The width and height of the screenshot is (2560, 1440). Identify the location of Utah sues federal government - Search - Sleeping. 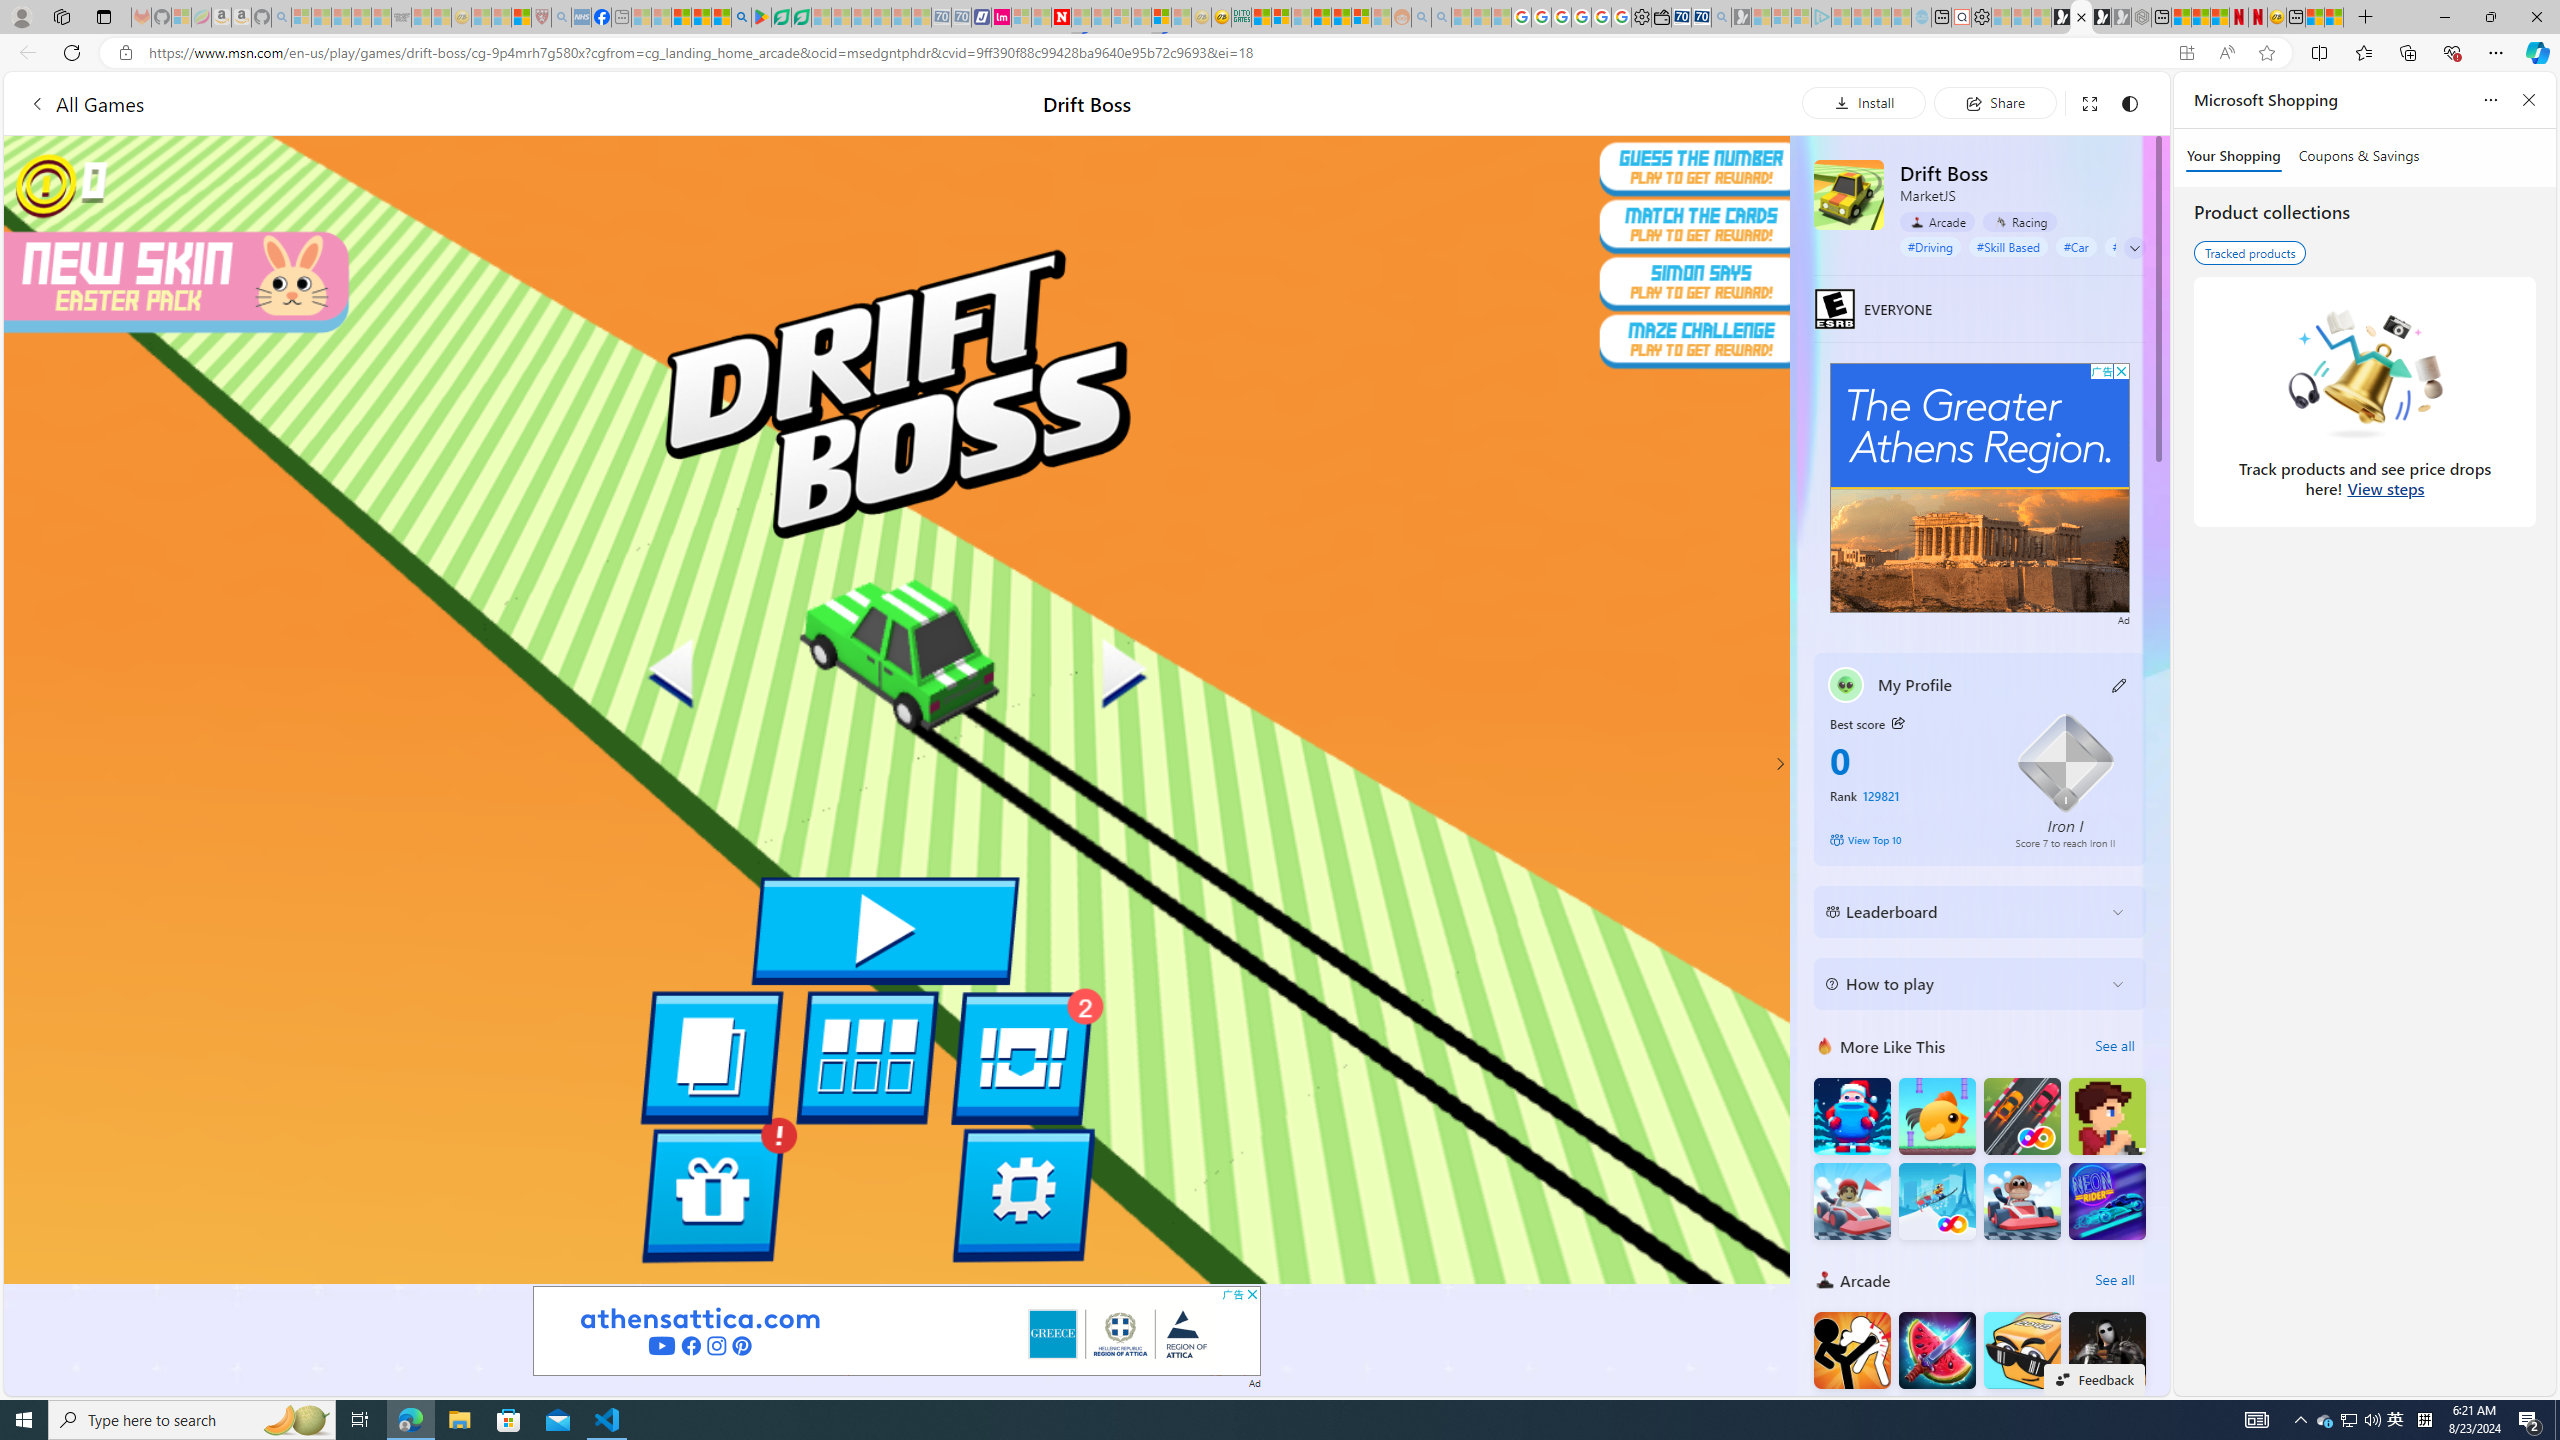
(1441, 17).